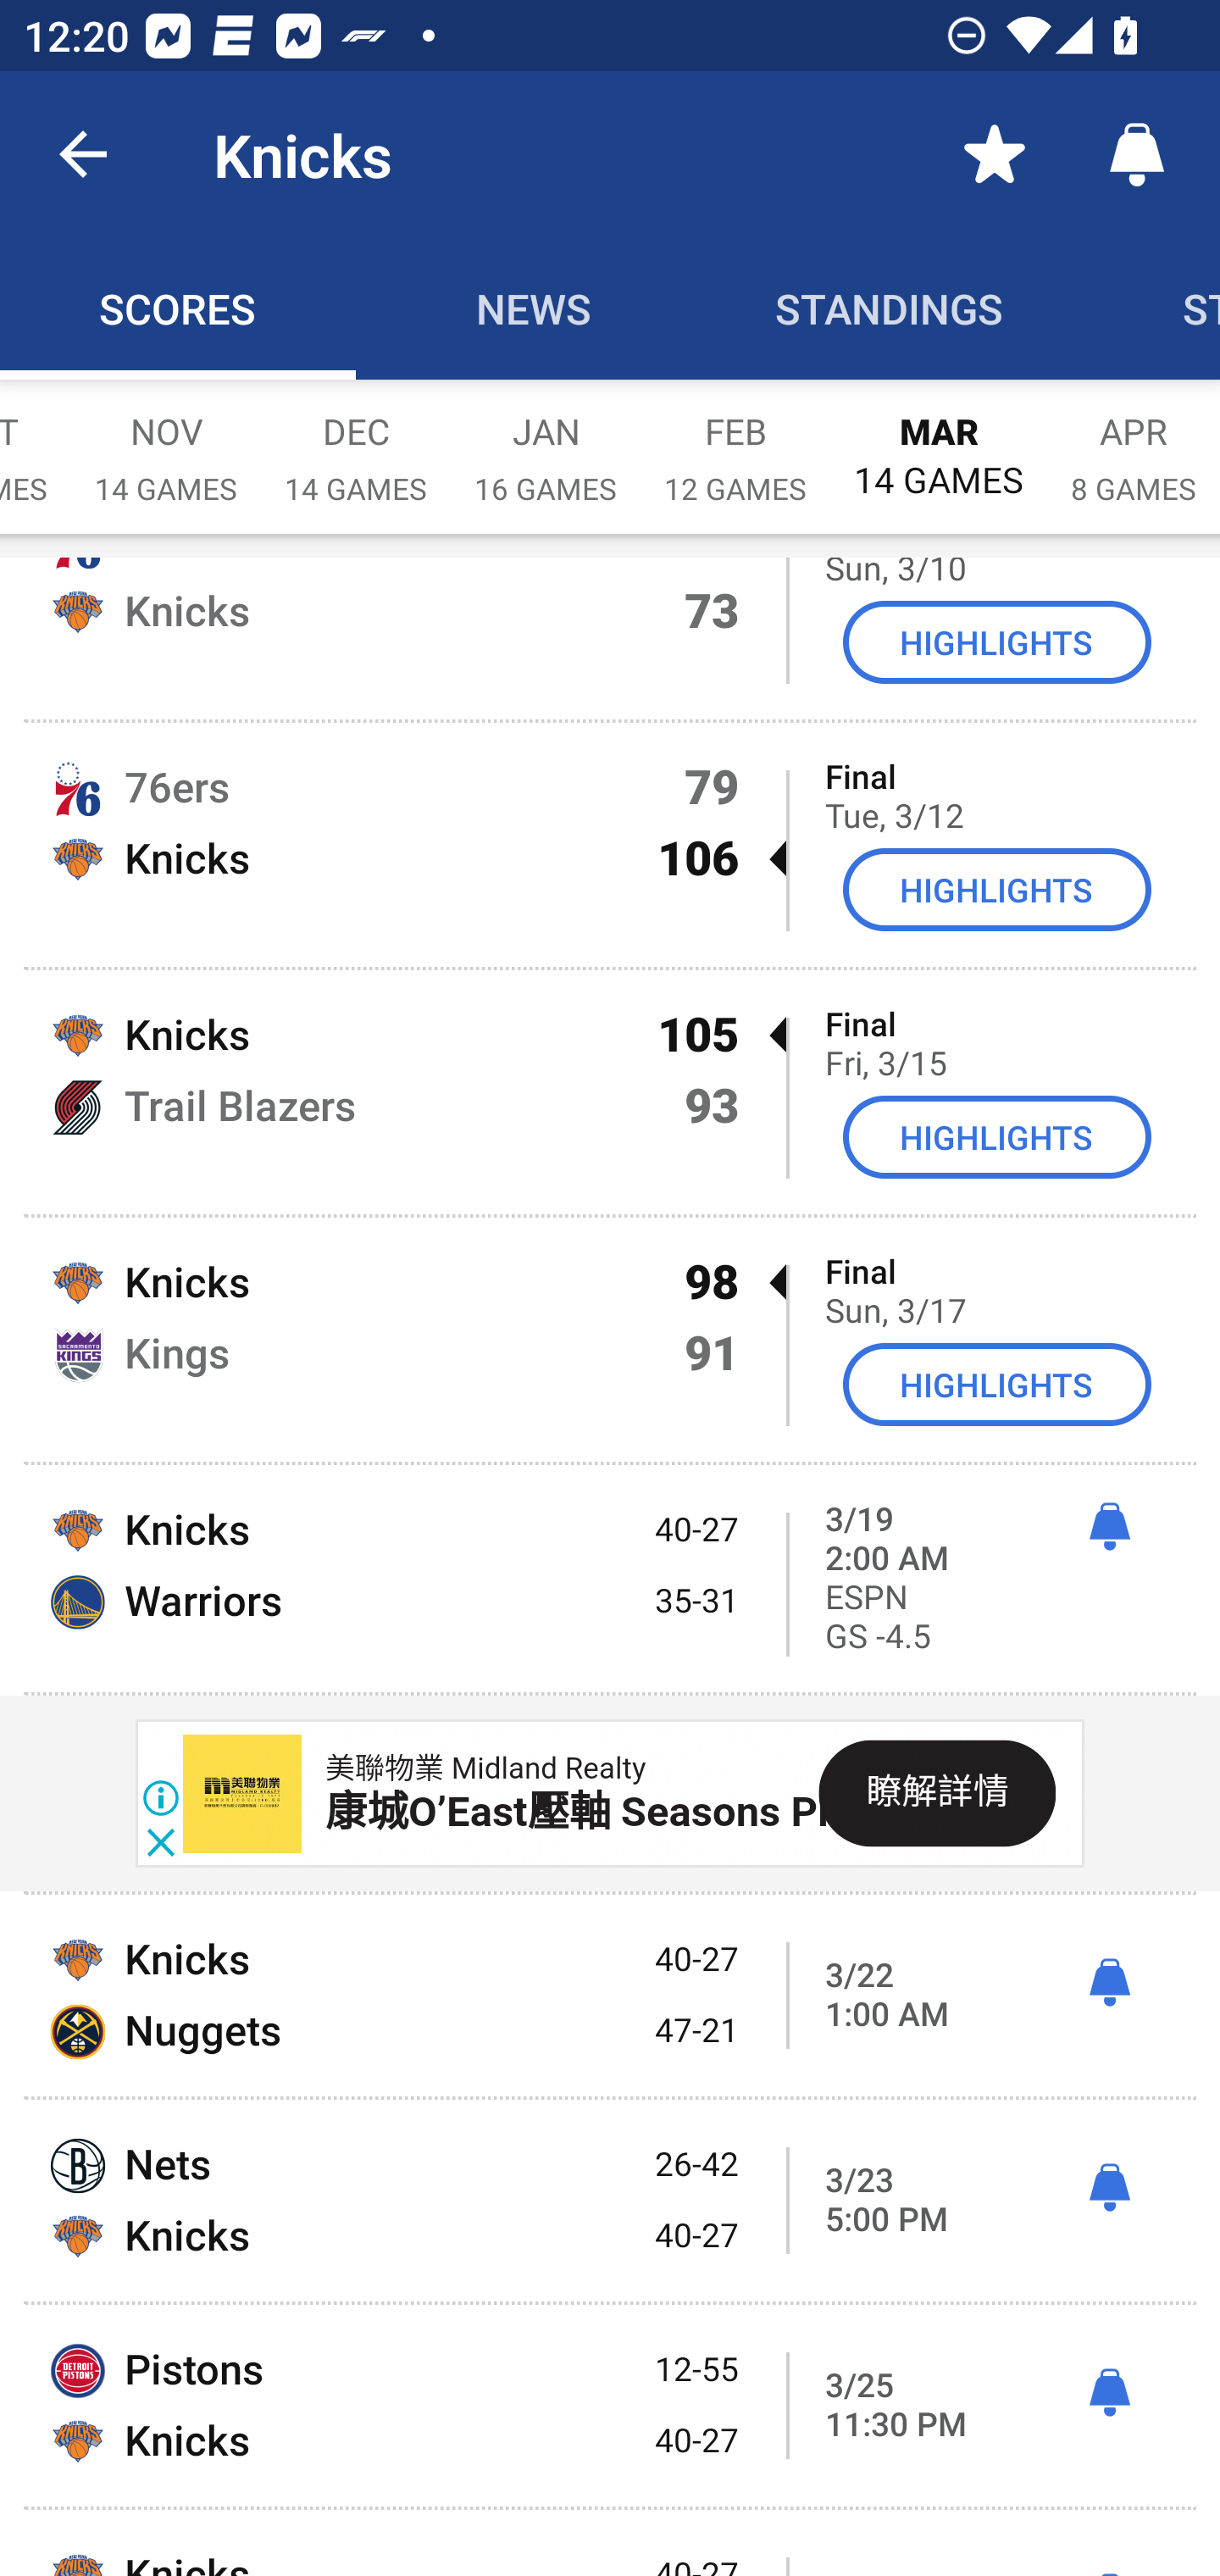 The image size is (1220, 2576). What do you see at coordinates (610, 2200) in the screenshot?
I see `Nets 26-42 Knicks 40-27 3/23 5:00 PM ì` at bounding box center [610, 2200].